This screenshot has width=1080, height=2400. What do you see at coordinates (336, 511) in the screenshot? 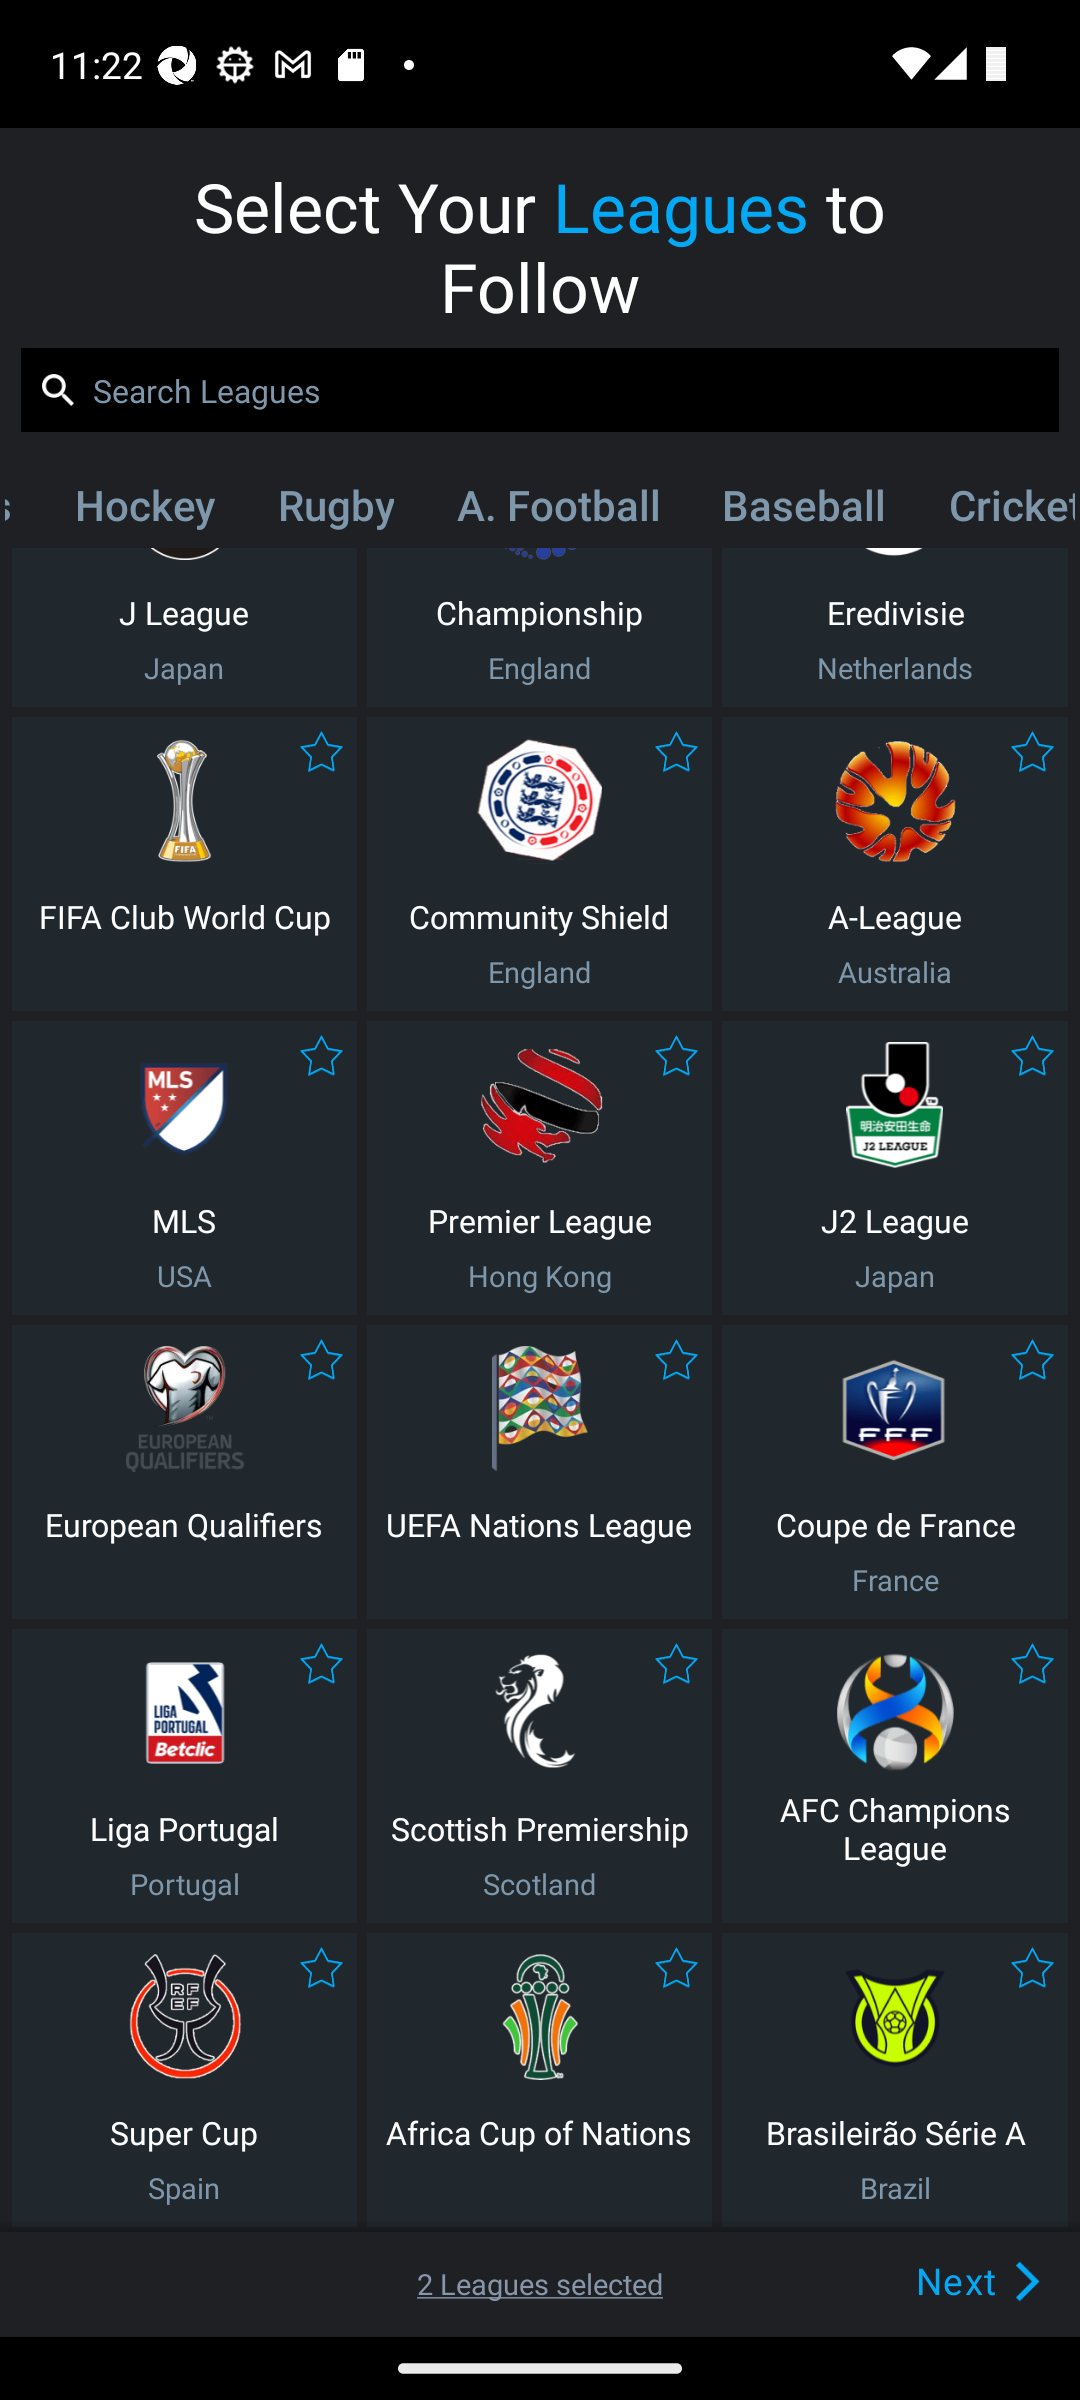
I see `Rugby` at bounding box center [336, 511].